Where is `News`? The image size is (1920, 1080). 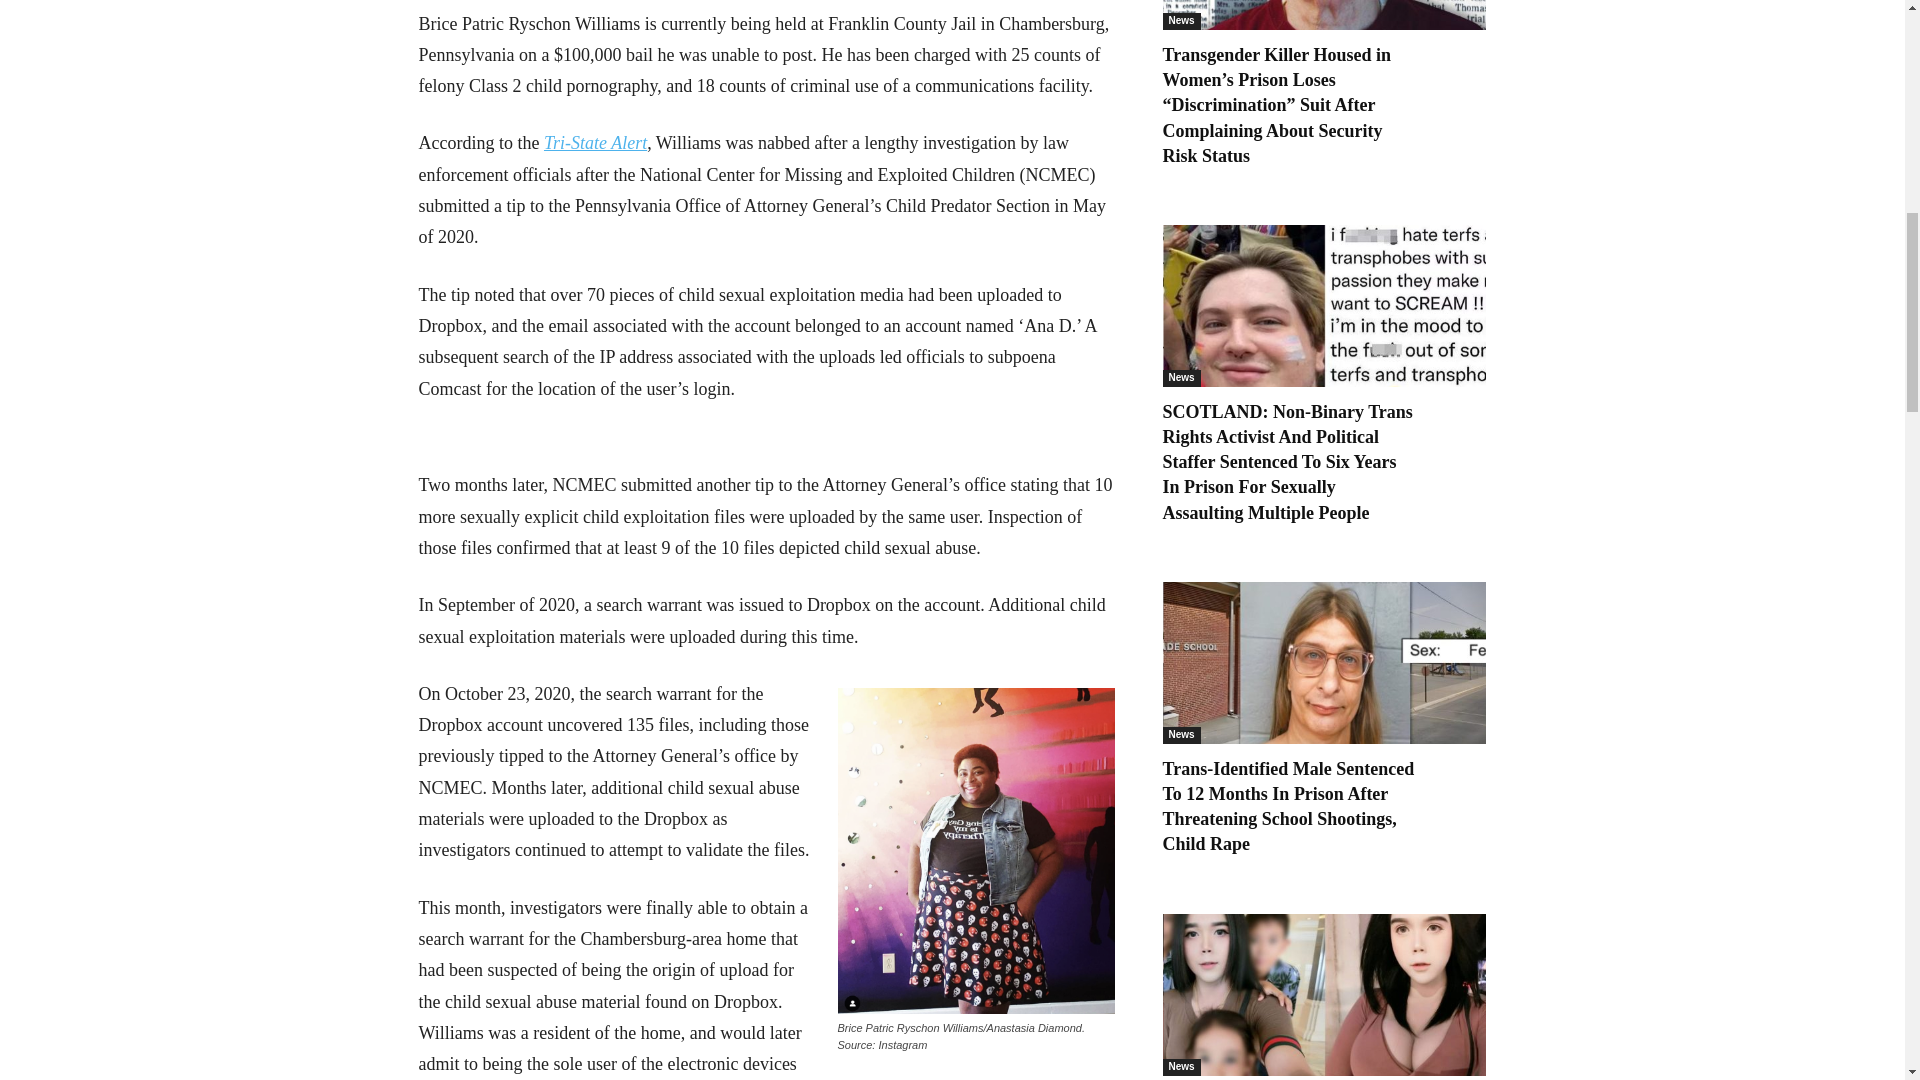 News is located at coordinates (1180, 21).